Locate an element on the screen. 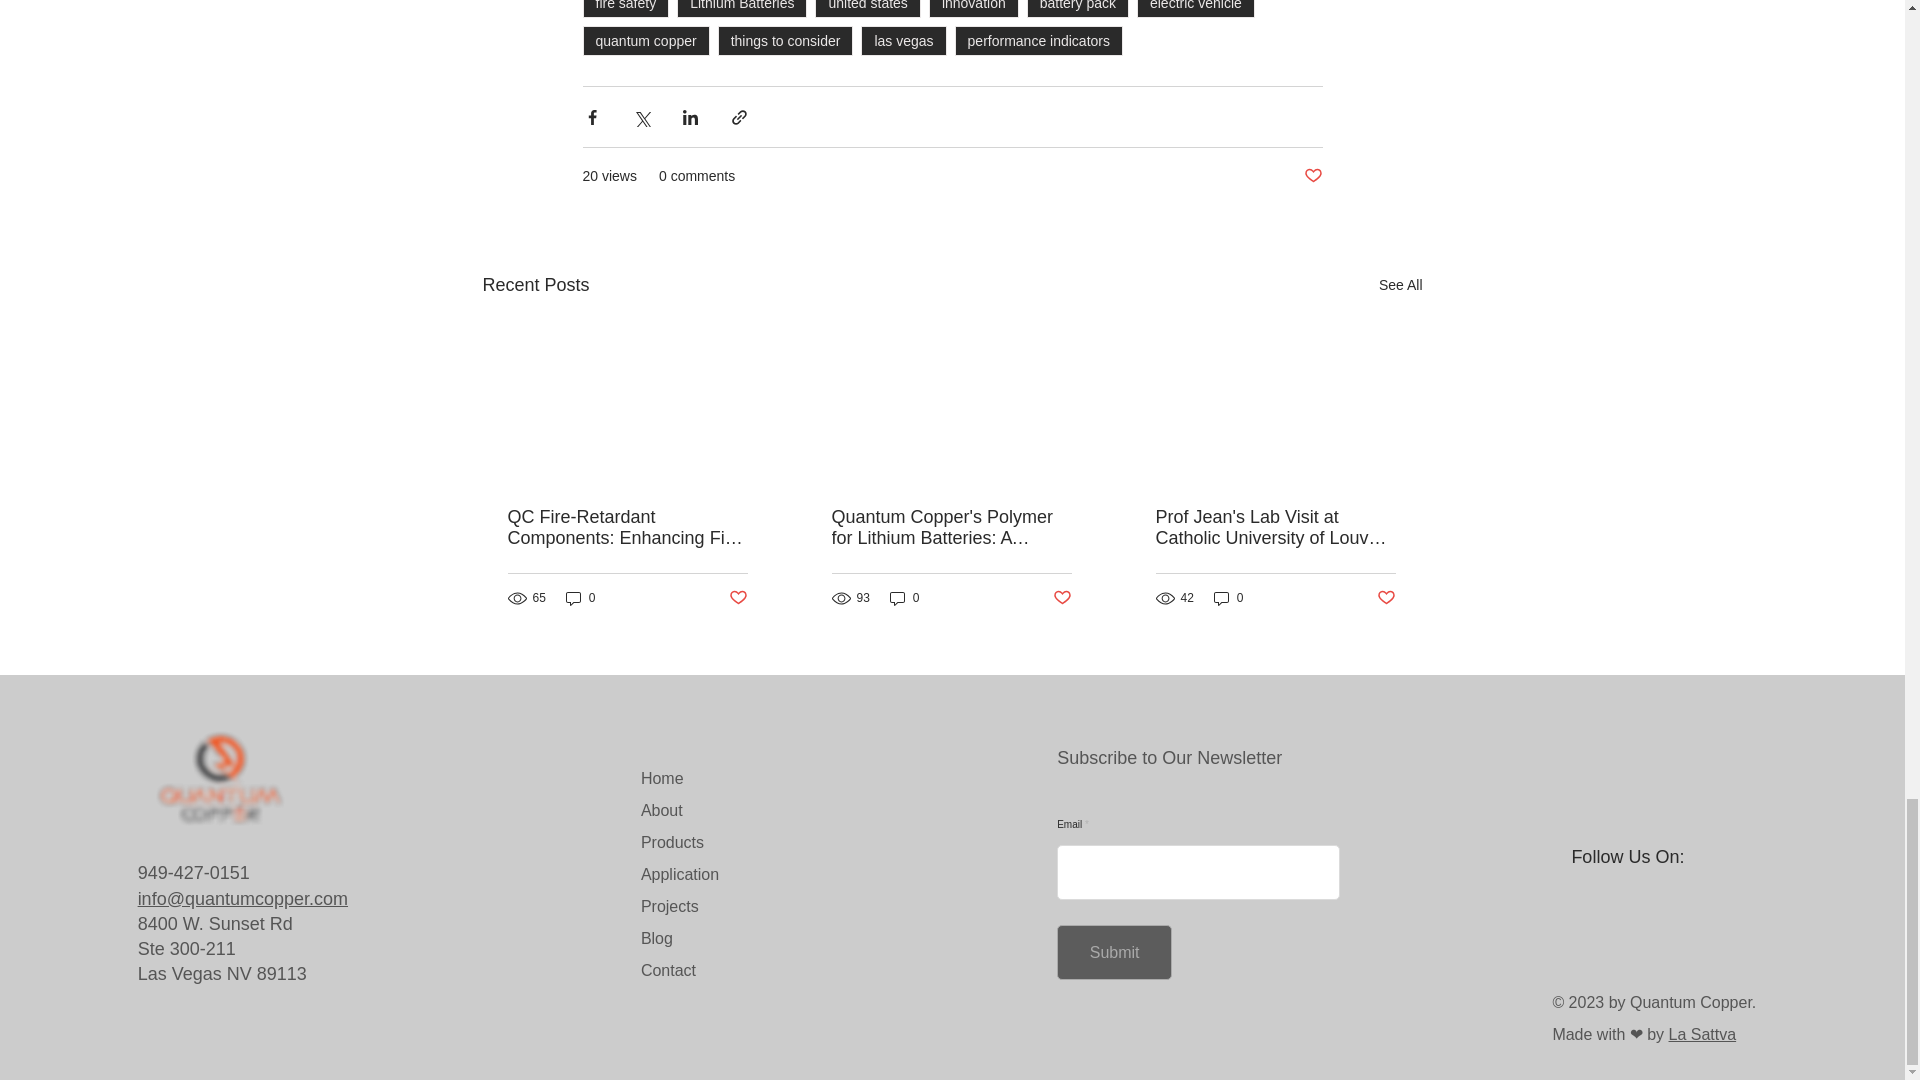  Post not marked as liked is located at coordinates (736, 598).